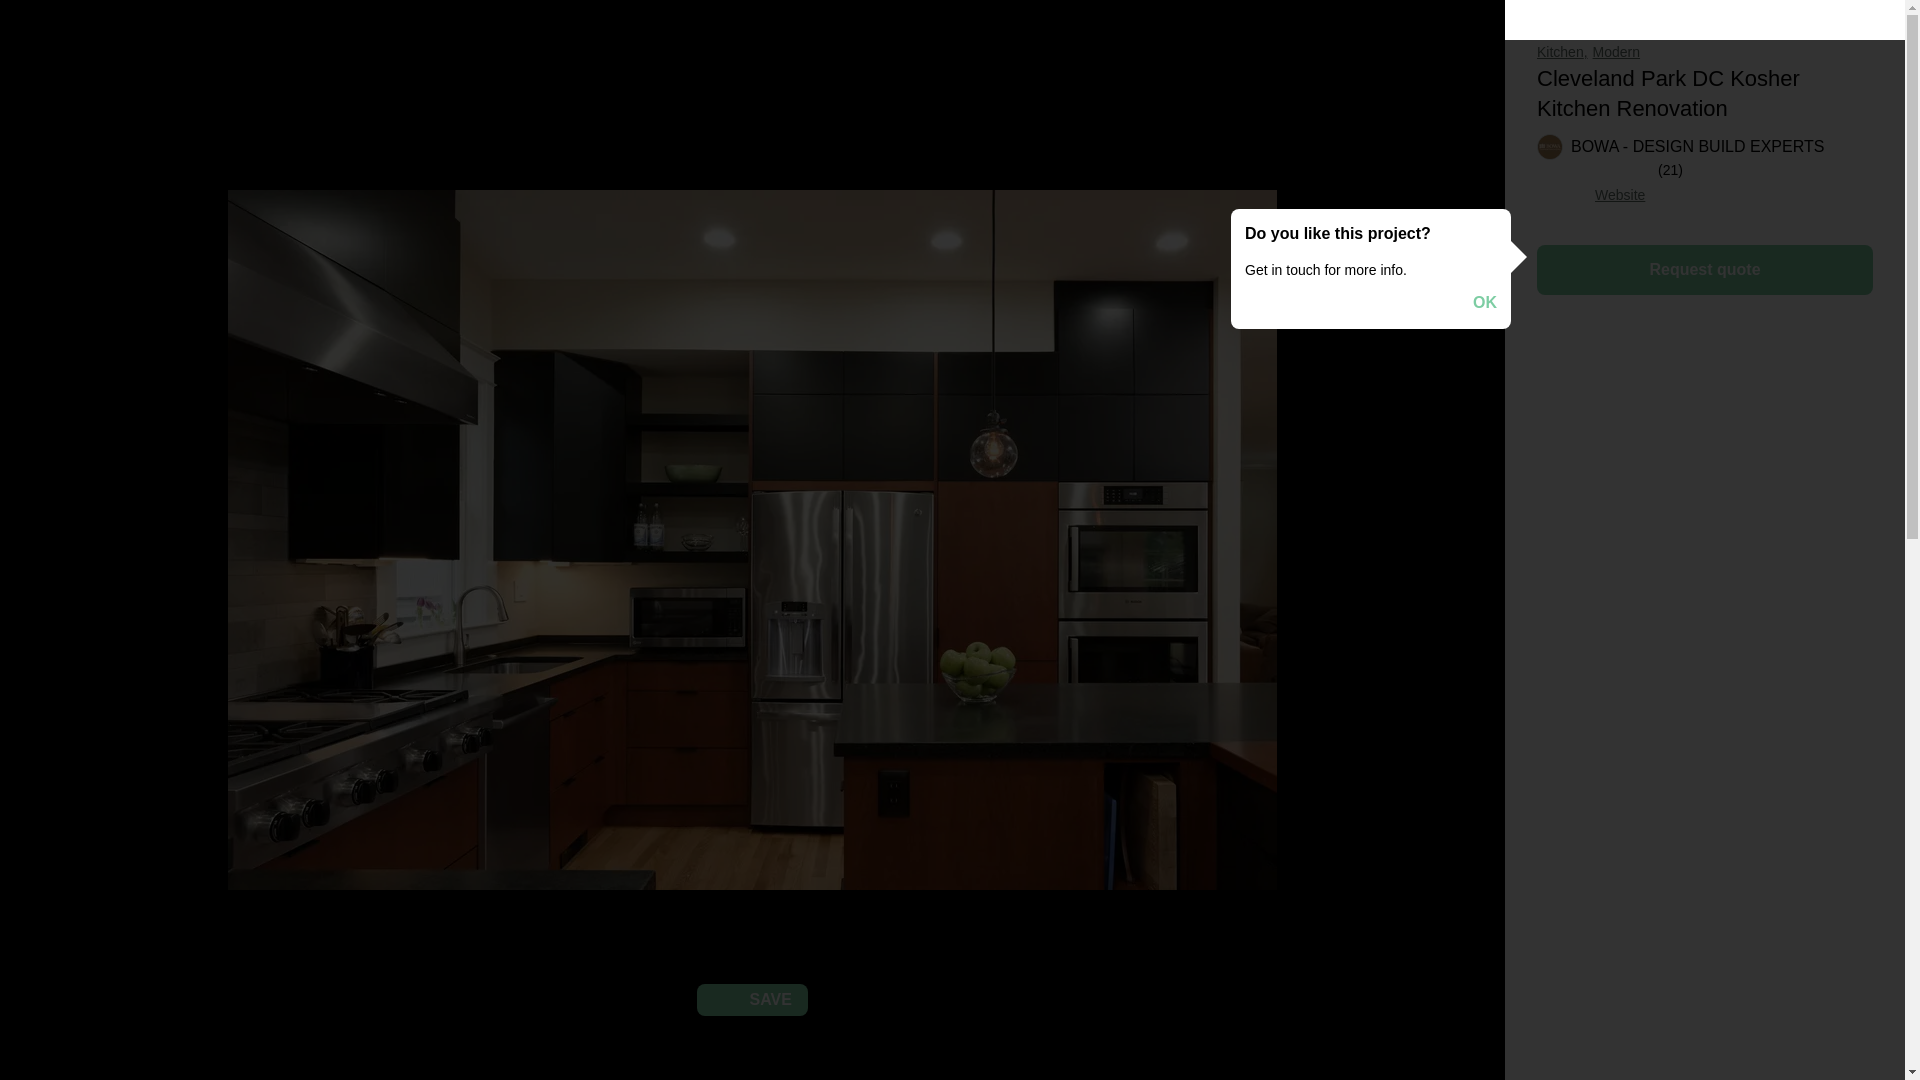  What do you see at coordinates (1616, 51) in the screenshot?
I see `Modern` at bounding box center [1616, 51].